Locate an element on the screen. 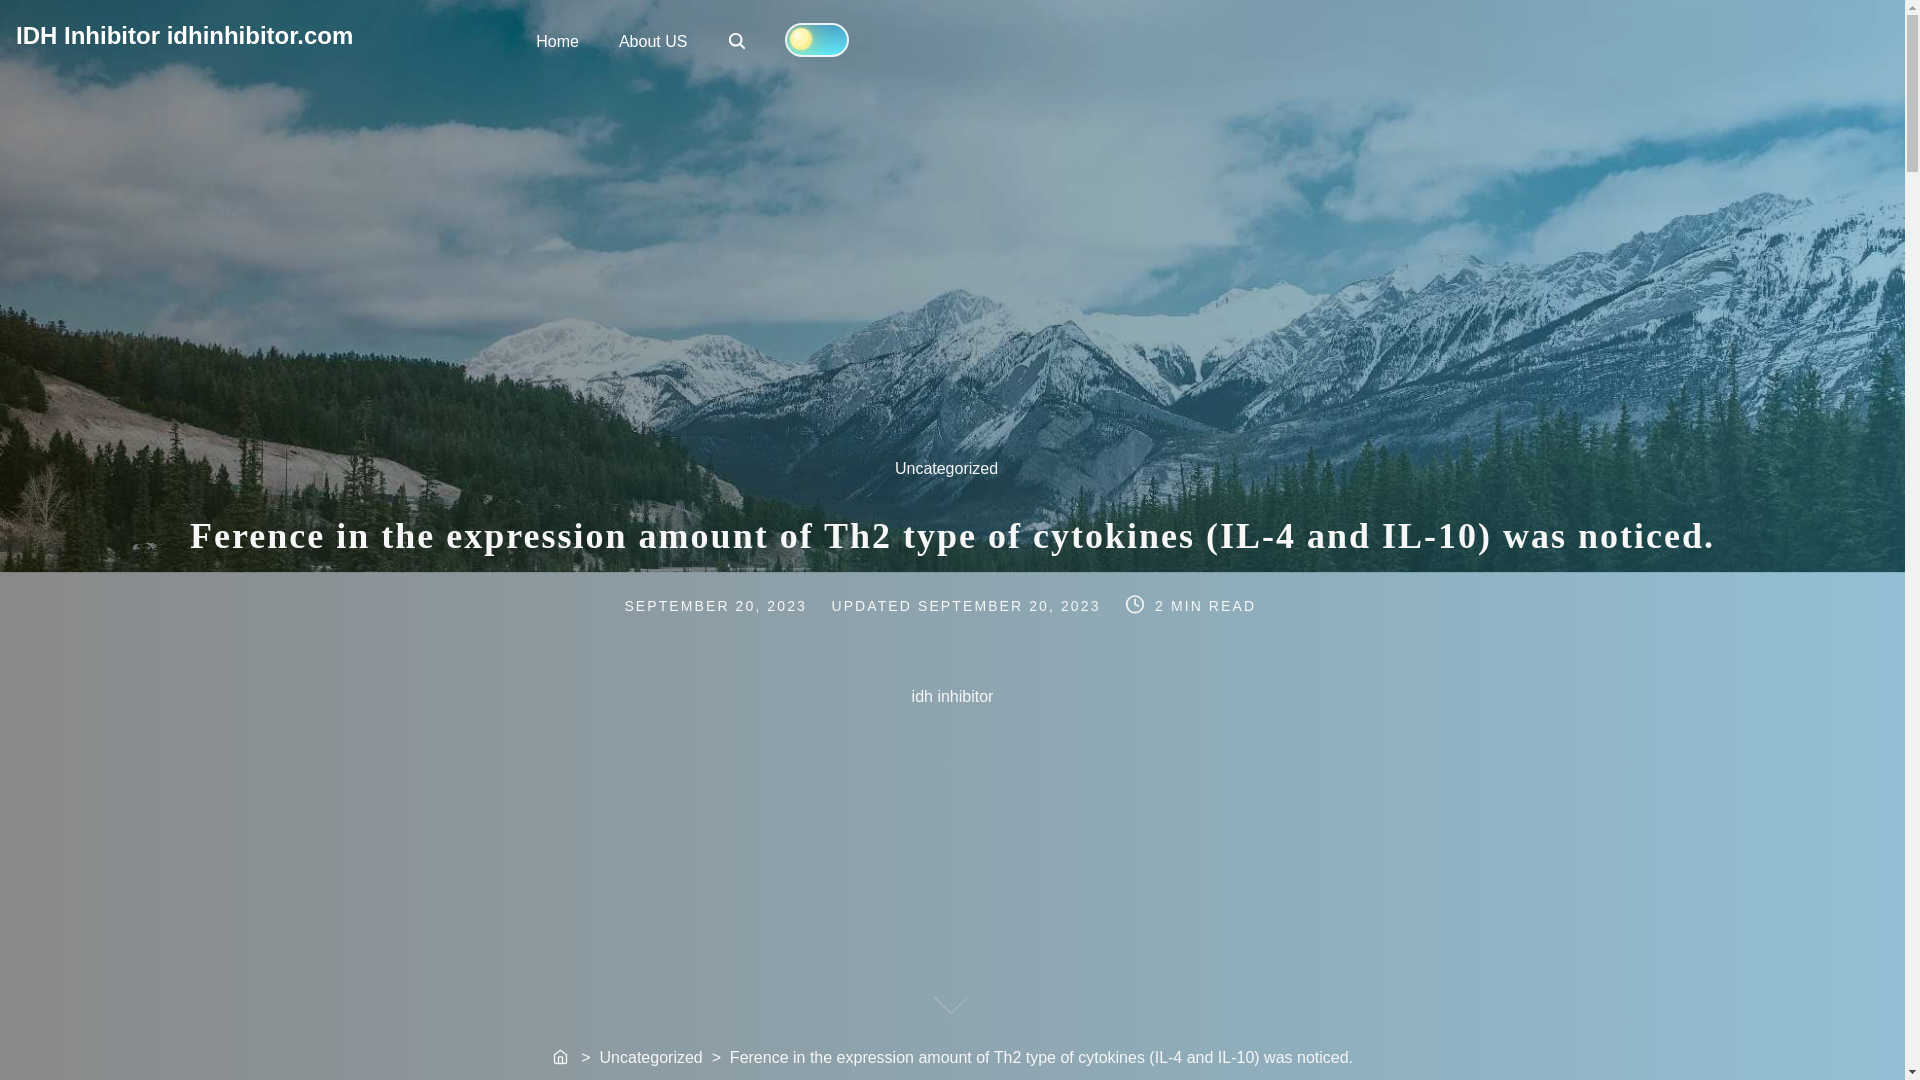  SEPTEMBER 20, 2023 is located at coordinates (1010, 606).